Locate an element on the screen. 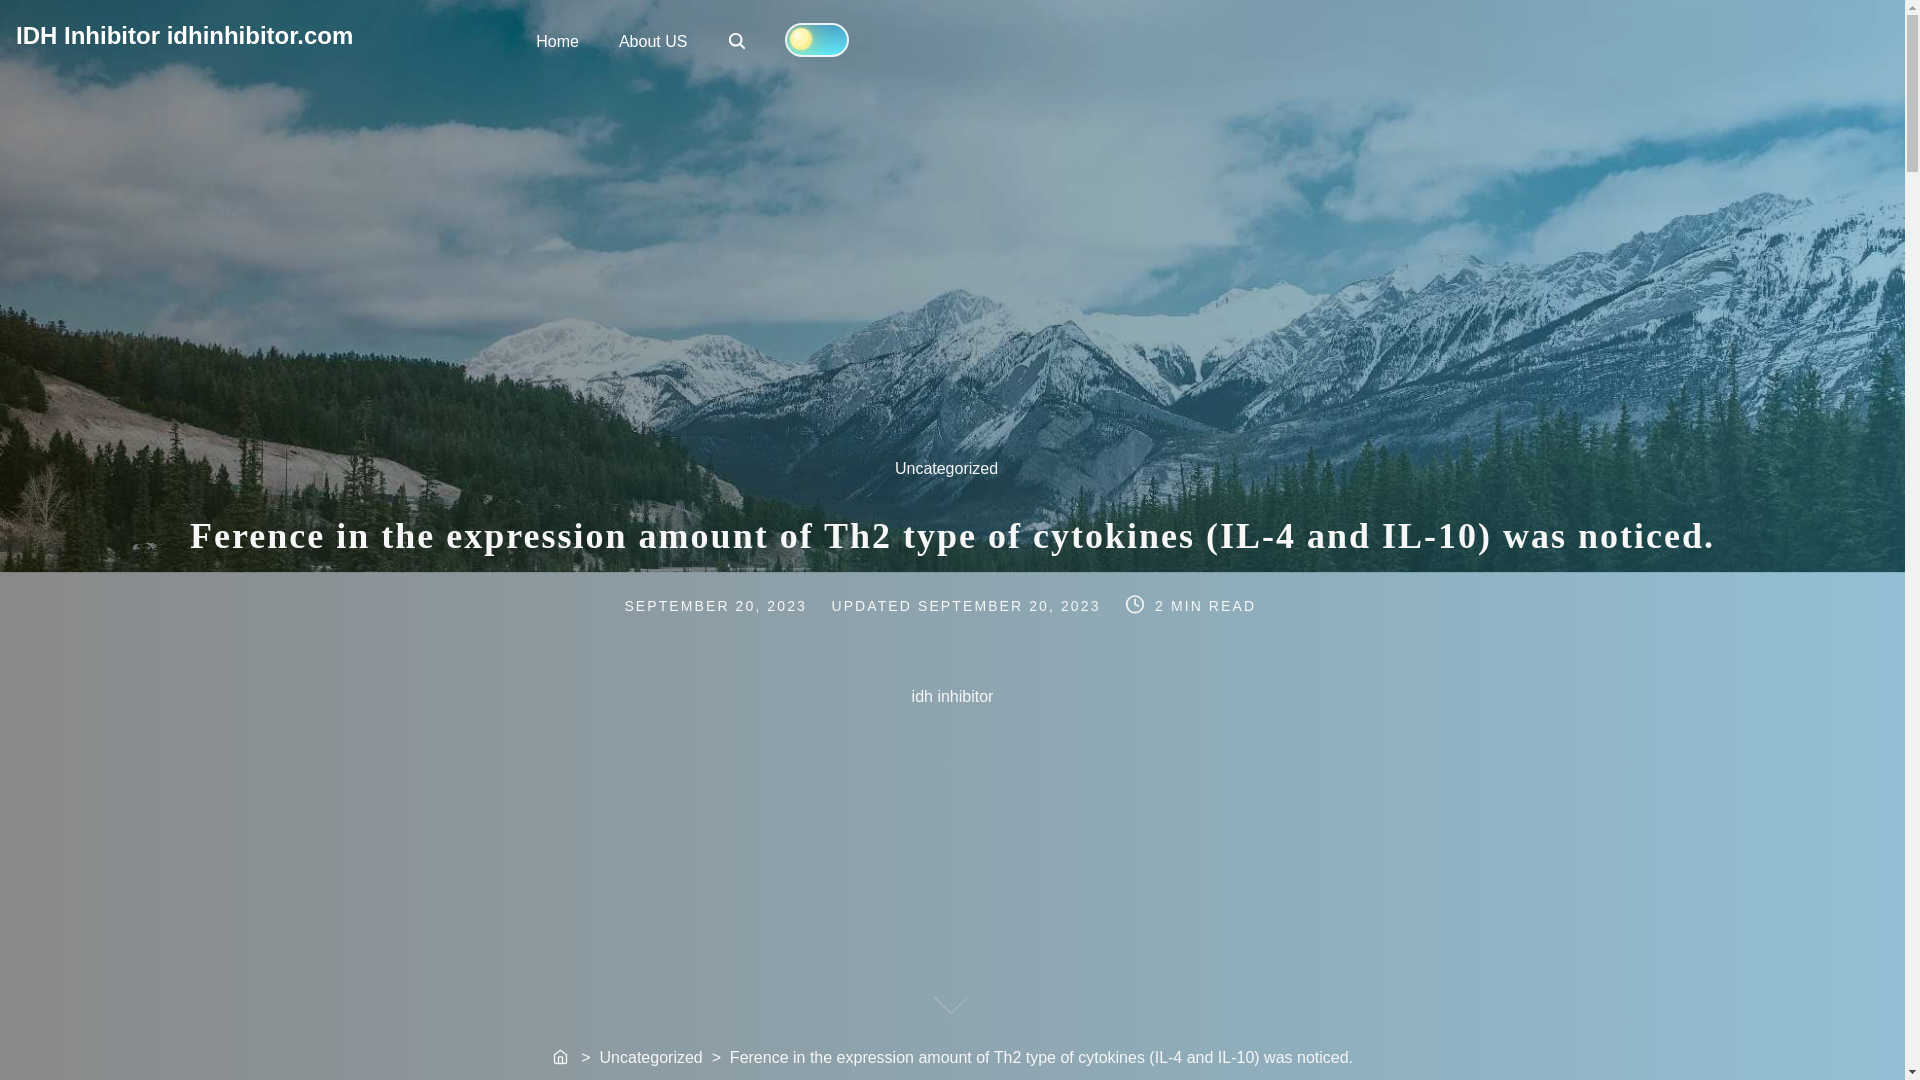  SEPTEMBER 20, 2023 is located at coordinates (1010, 606).